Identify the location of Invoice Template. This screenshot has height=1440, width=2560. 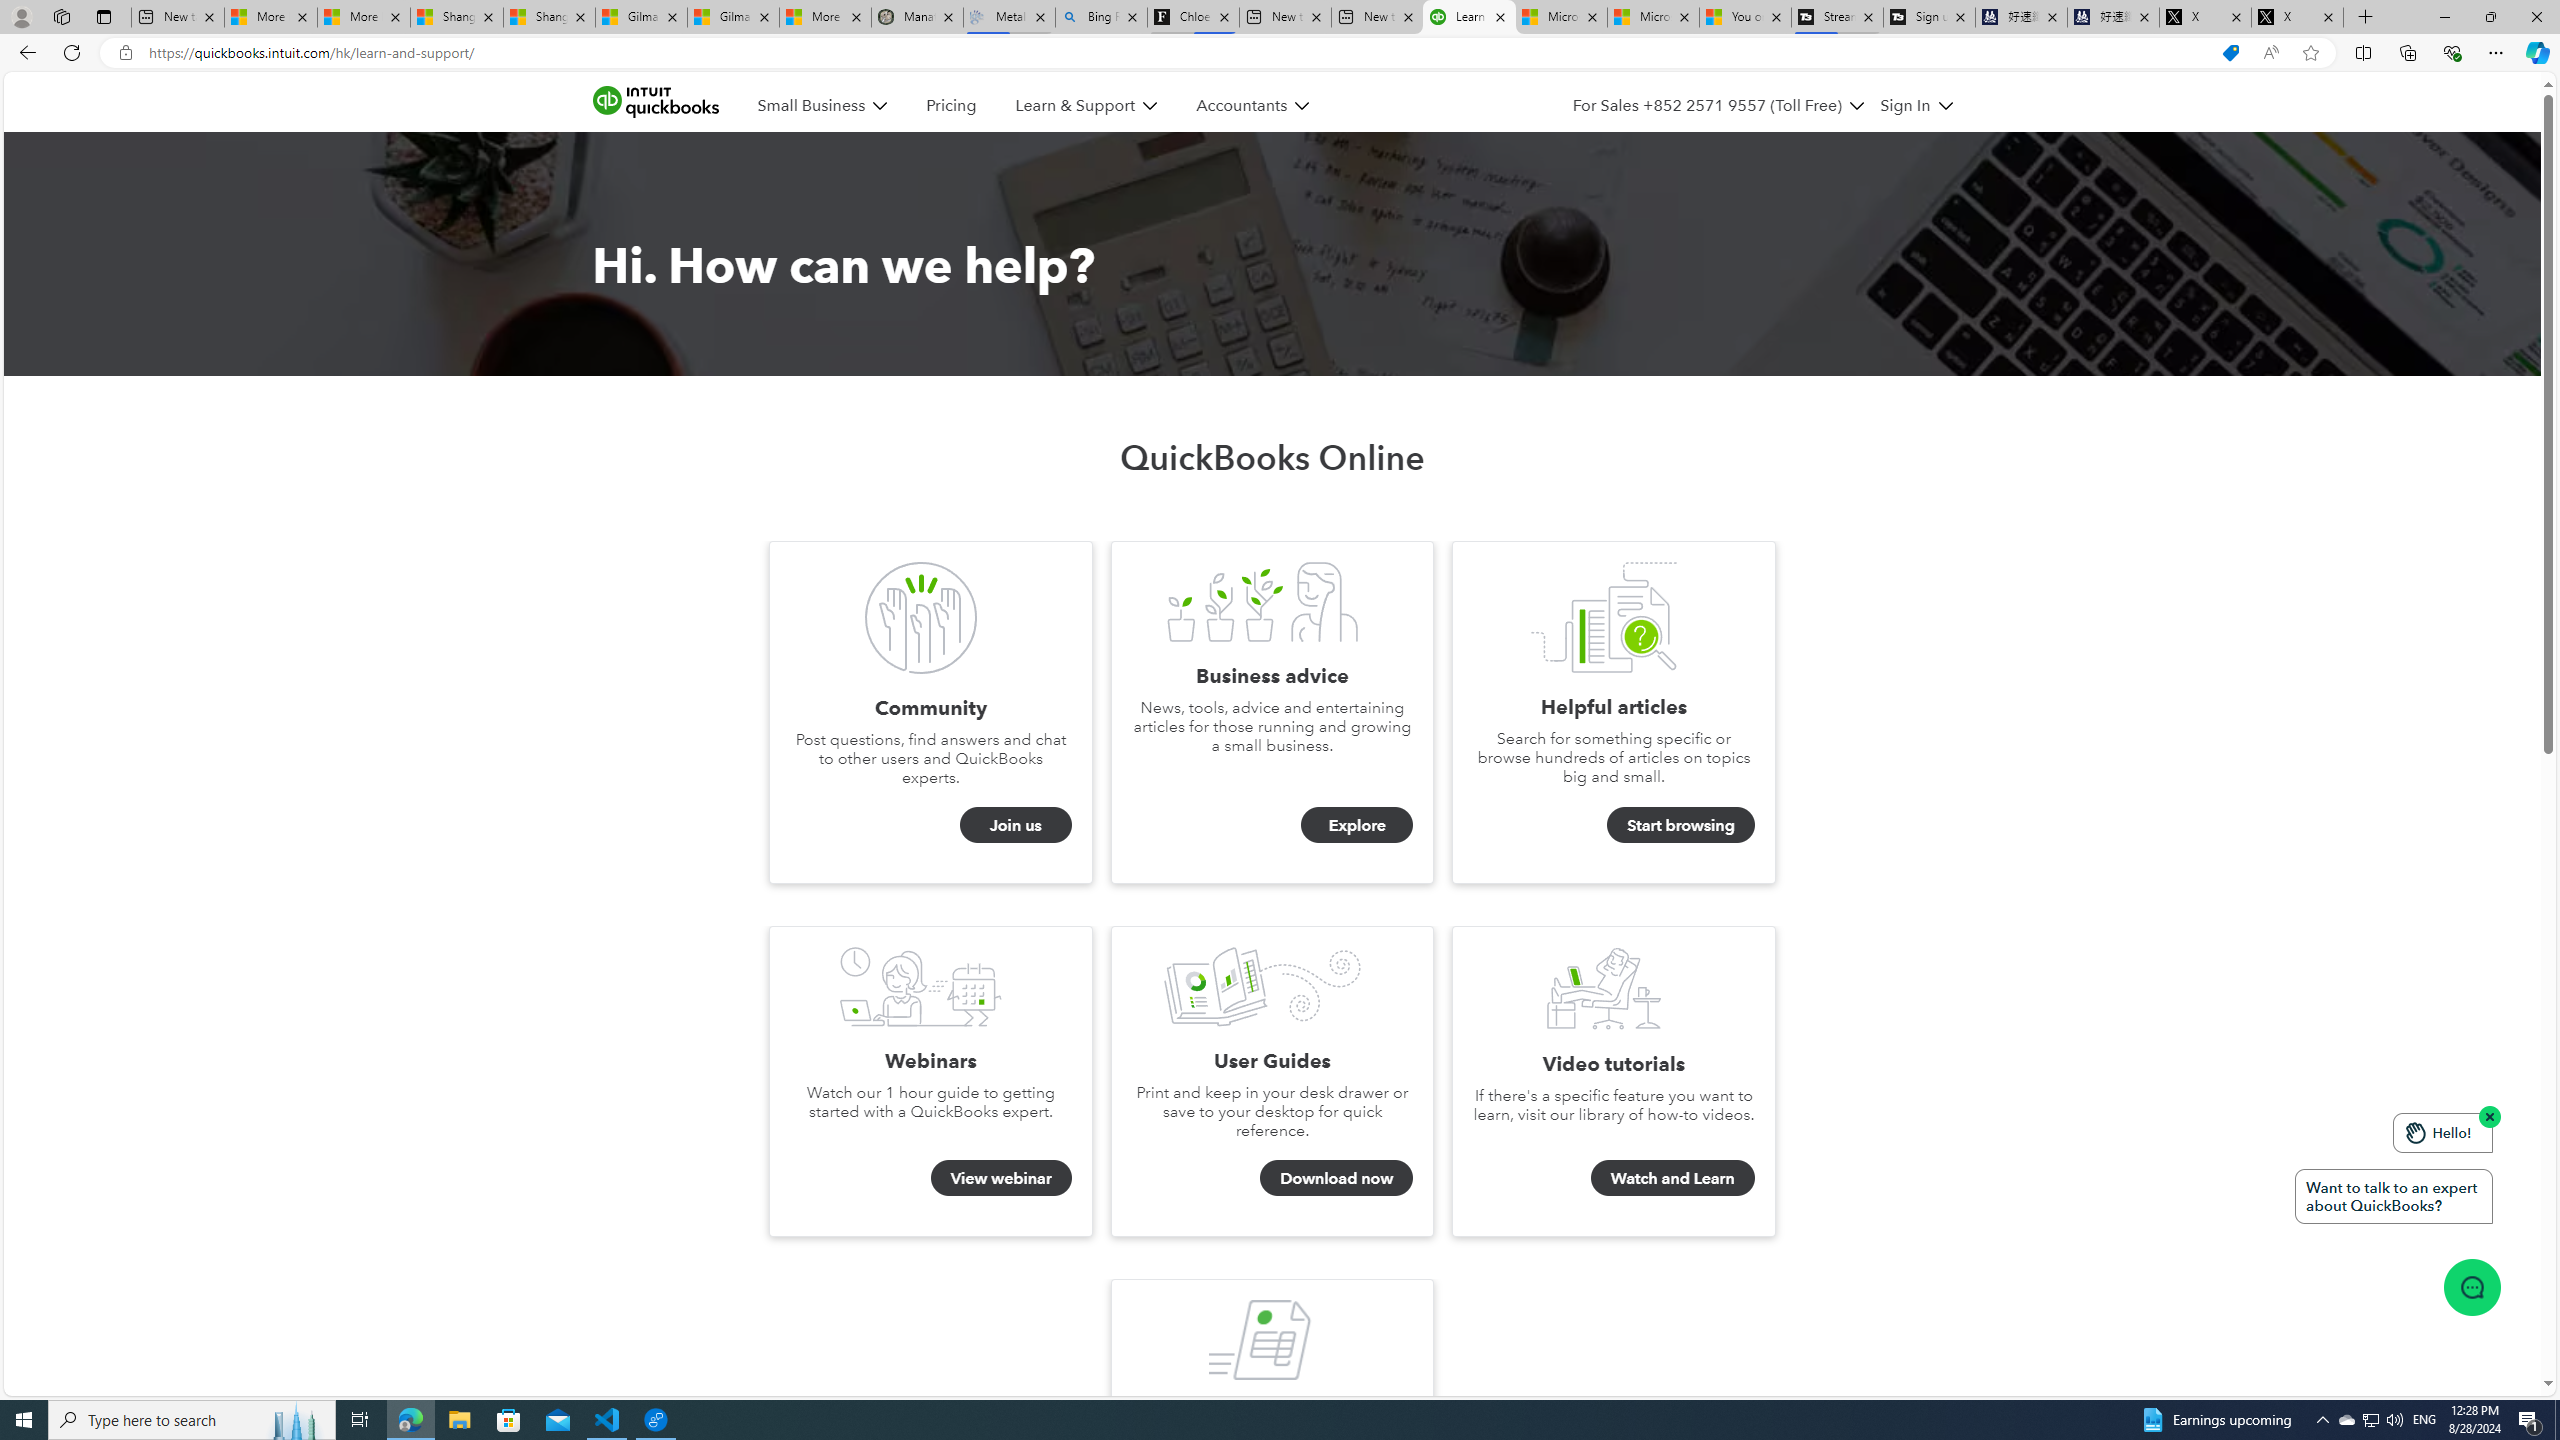
(1262, 1340).